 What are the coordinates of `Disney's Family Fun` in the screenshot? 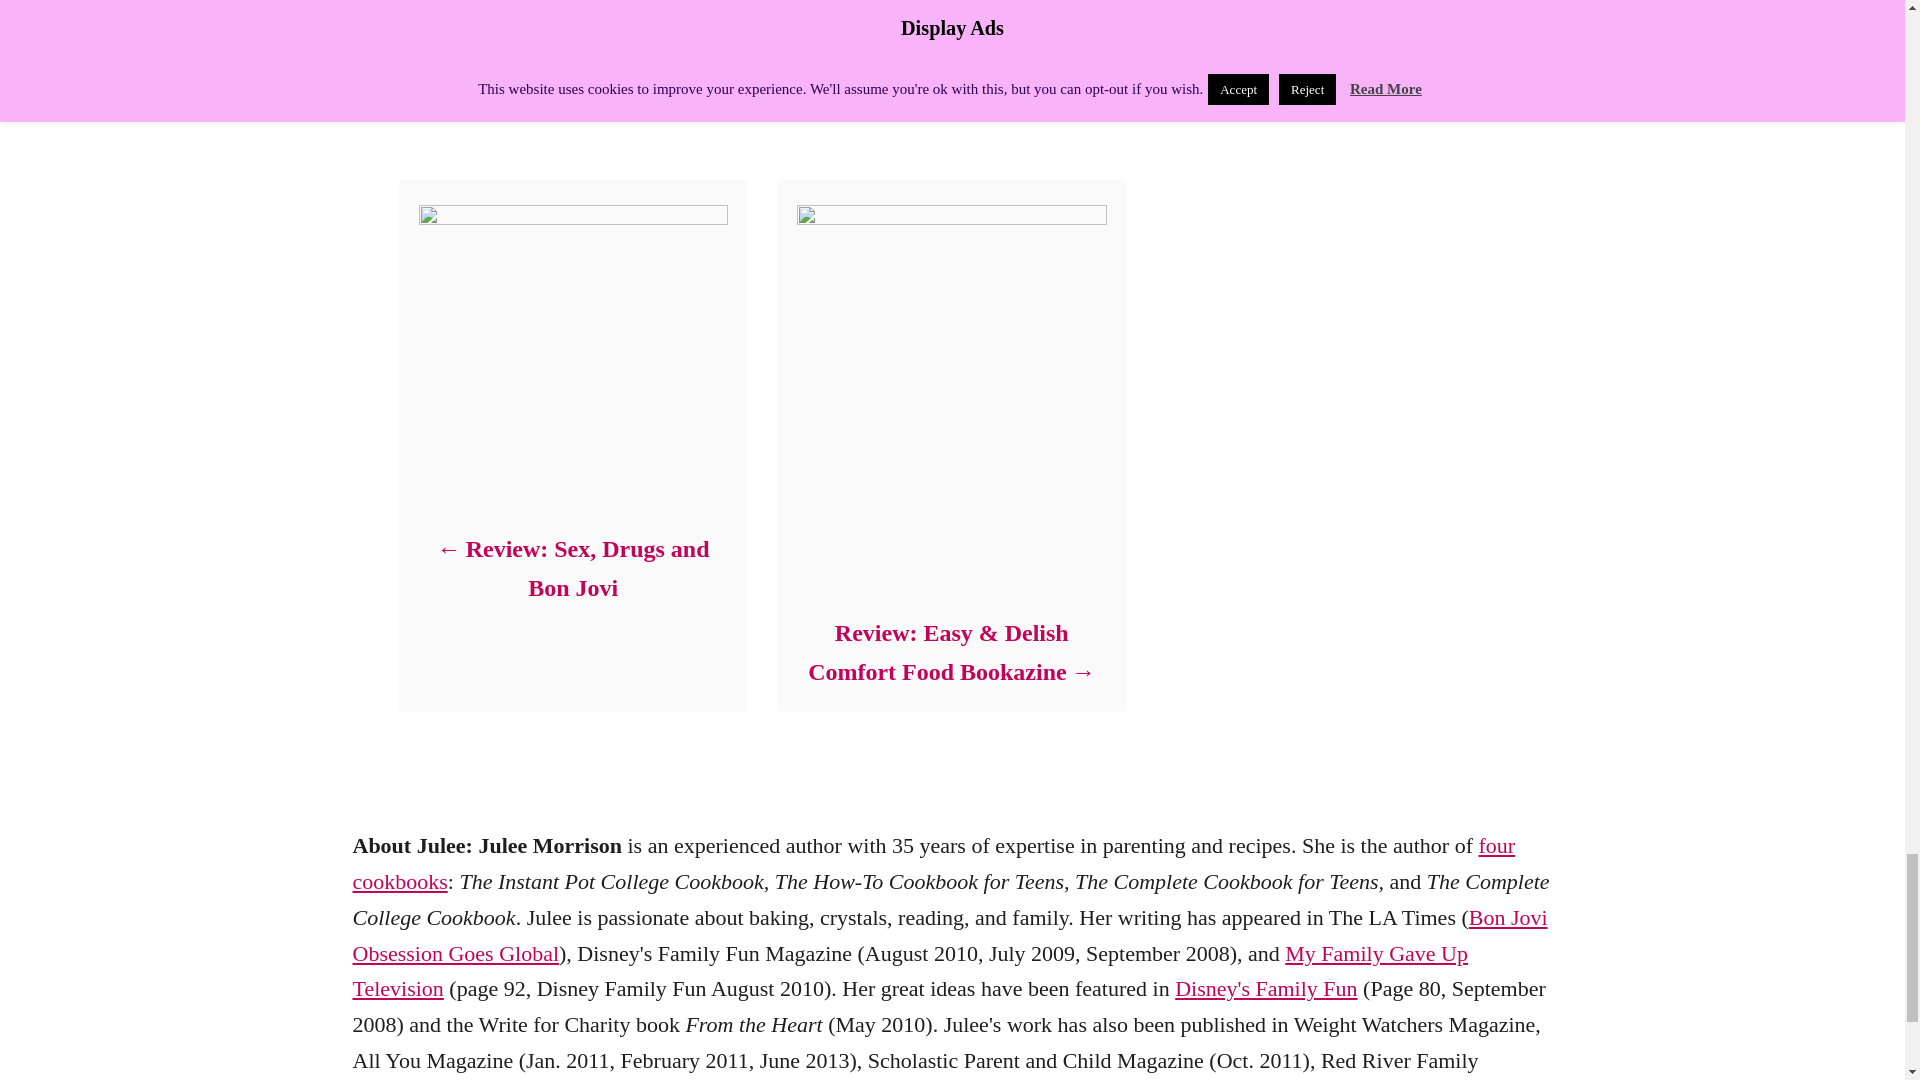 It's located at (1266, 988).